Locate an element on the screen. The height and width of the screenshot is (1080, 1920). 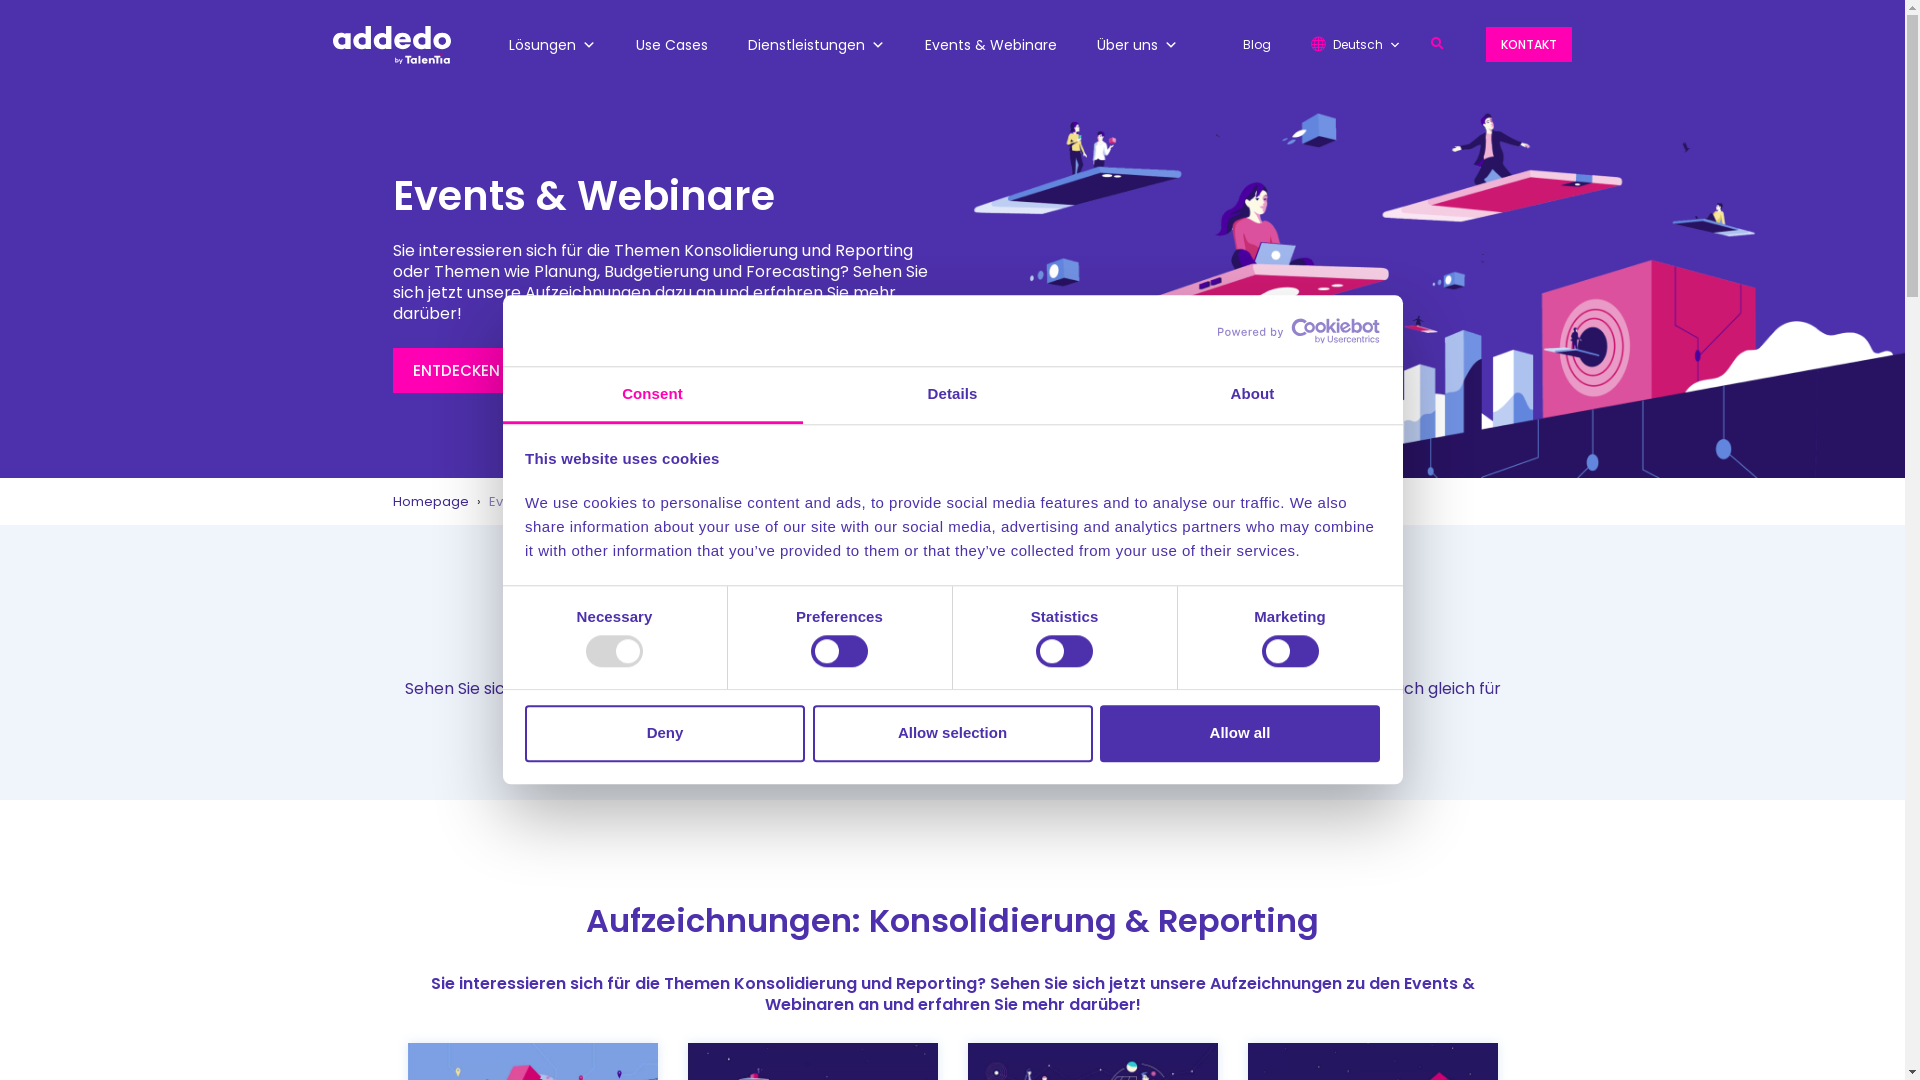
Deutsch is located at coordinates (1356, 45).